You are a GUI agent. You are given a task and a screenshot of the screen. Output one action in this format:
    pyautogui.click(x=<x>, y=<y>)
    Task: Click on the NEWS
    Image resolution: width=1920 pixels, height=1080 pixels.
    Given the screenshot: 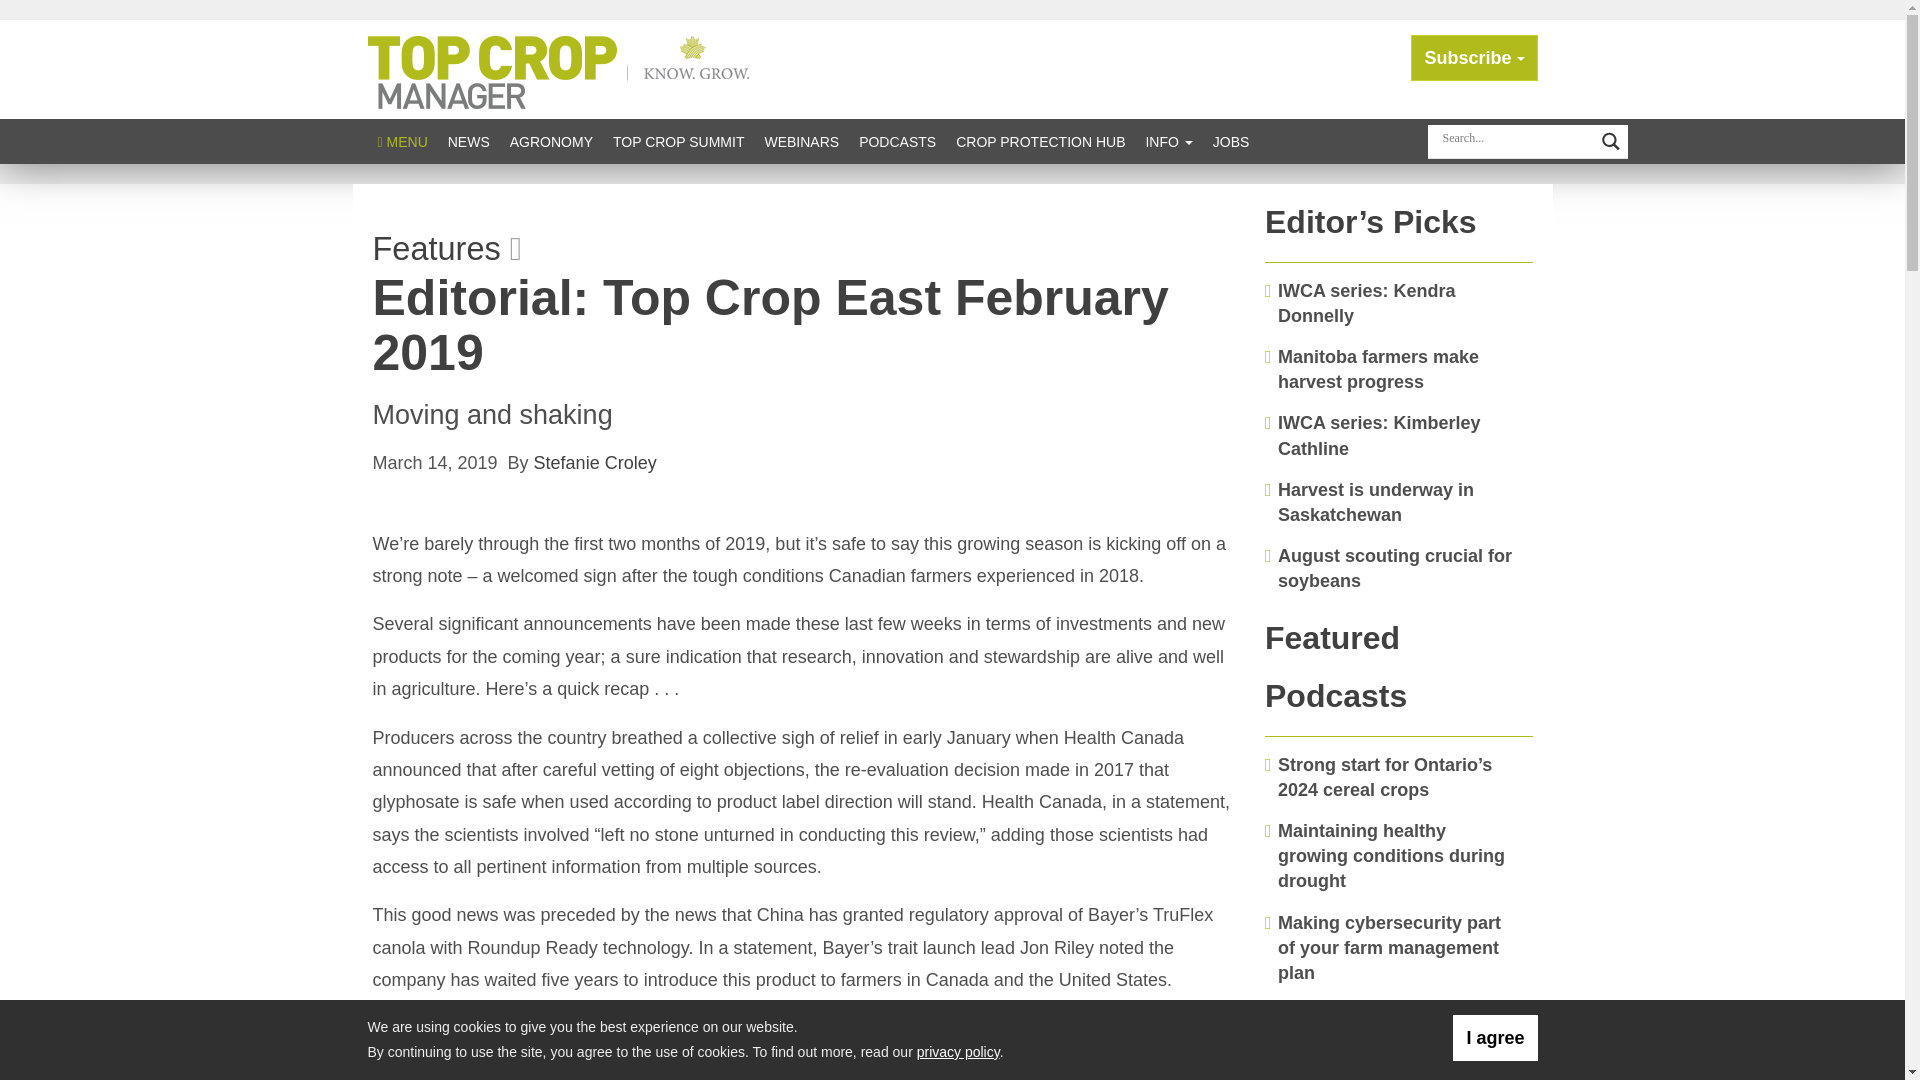 What is the action you would take?
    pyautogui.click(x=468, y=141)
    